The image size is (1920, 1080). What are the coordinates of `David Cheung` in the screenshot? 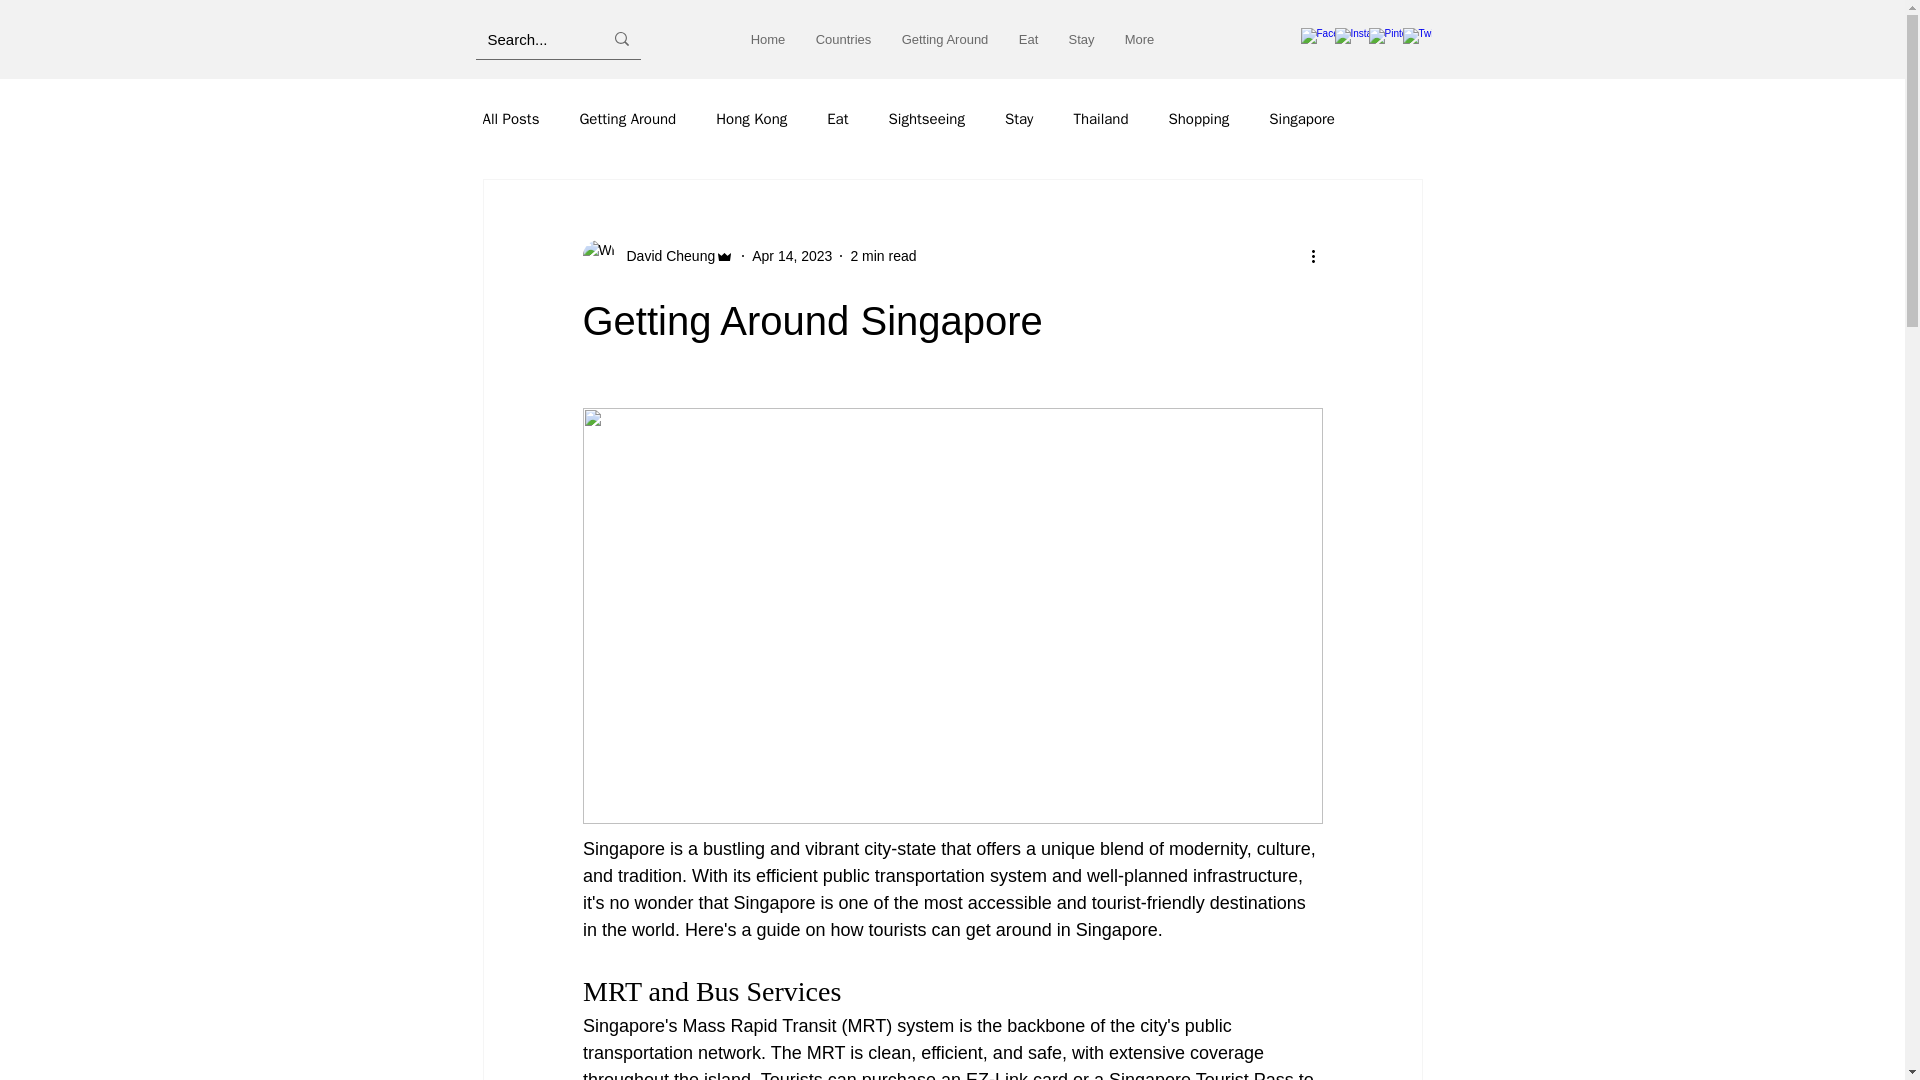 It's located at (664, 256).